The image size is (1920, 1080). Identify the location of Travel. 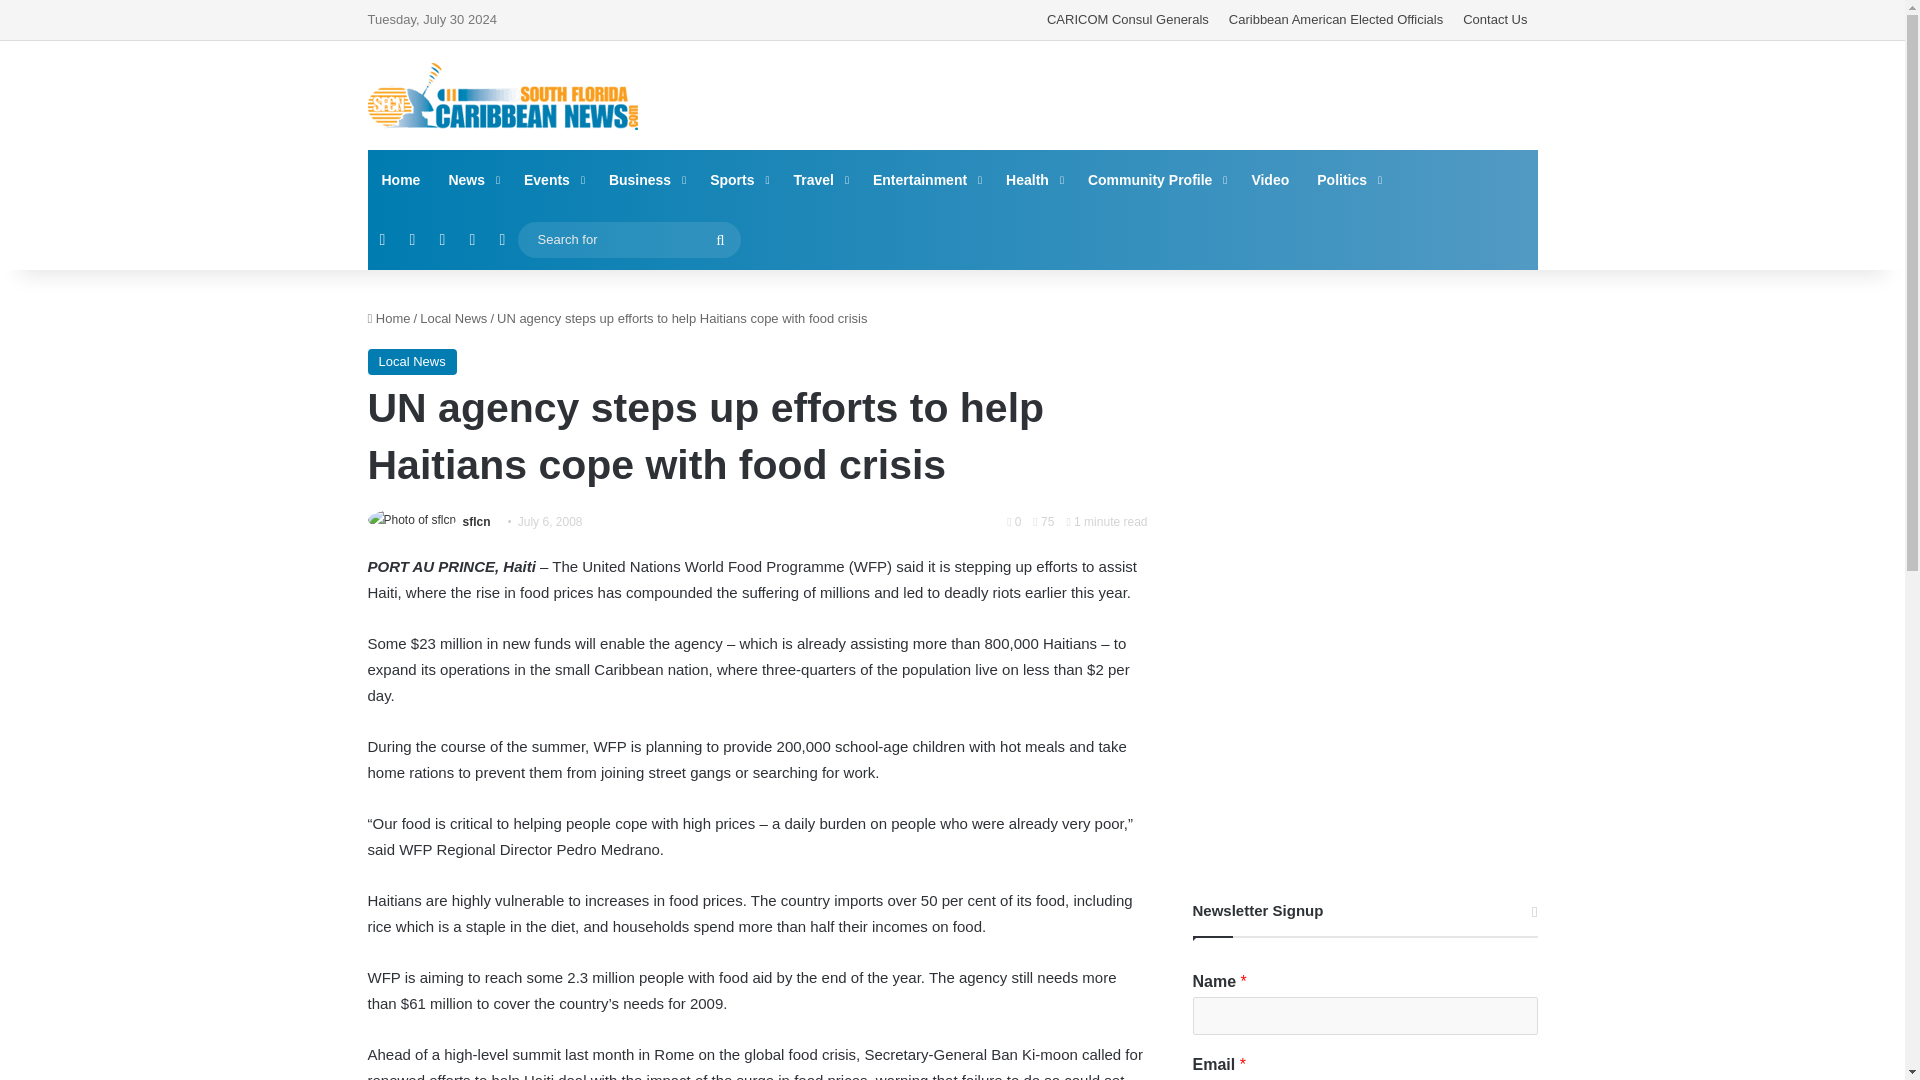
(818, 180).